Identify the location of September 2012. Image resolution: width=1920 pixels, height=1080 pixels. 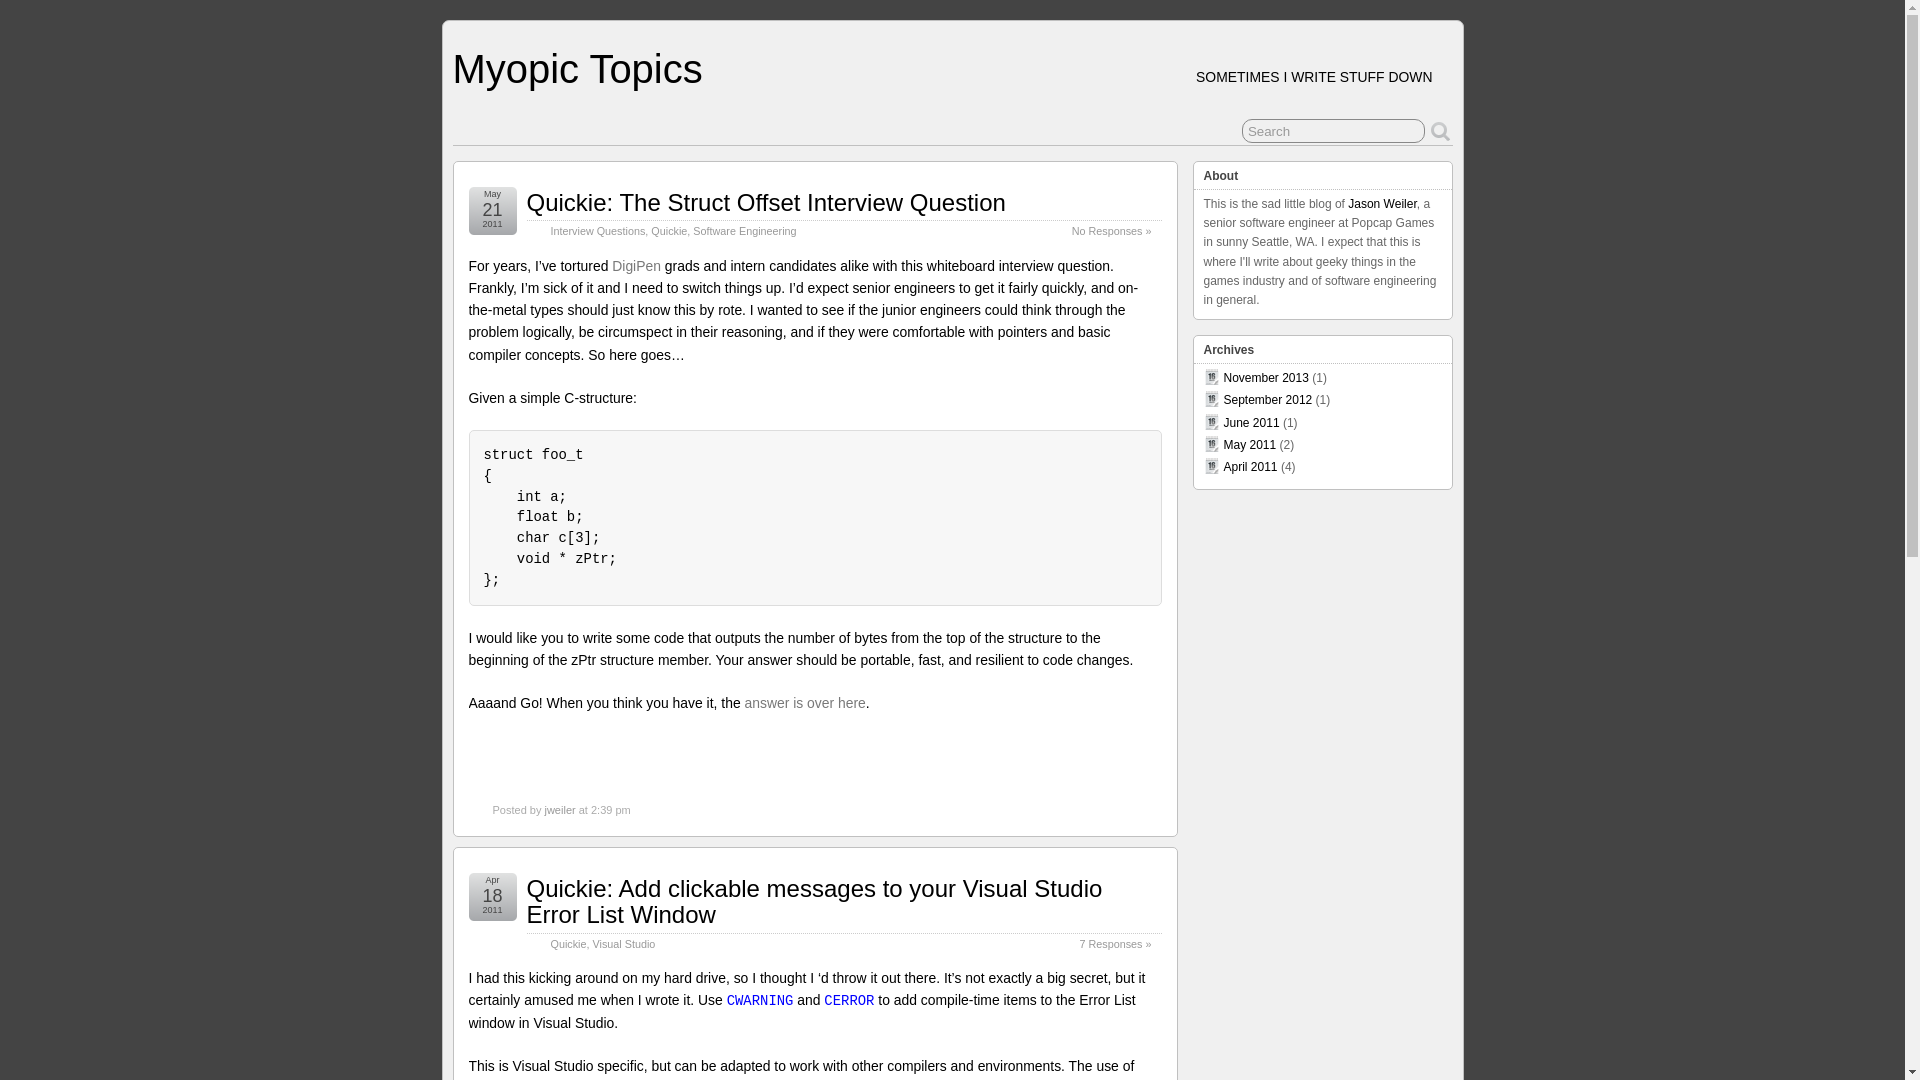
(1268, 400).